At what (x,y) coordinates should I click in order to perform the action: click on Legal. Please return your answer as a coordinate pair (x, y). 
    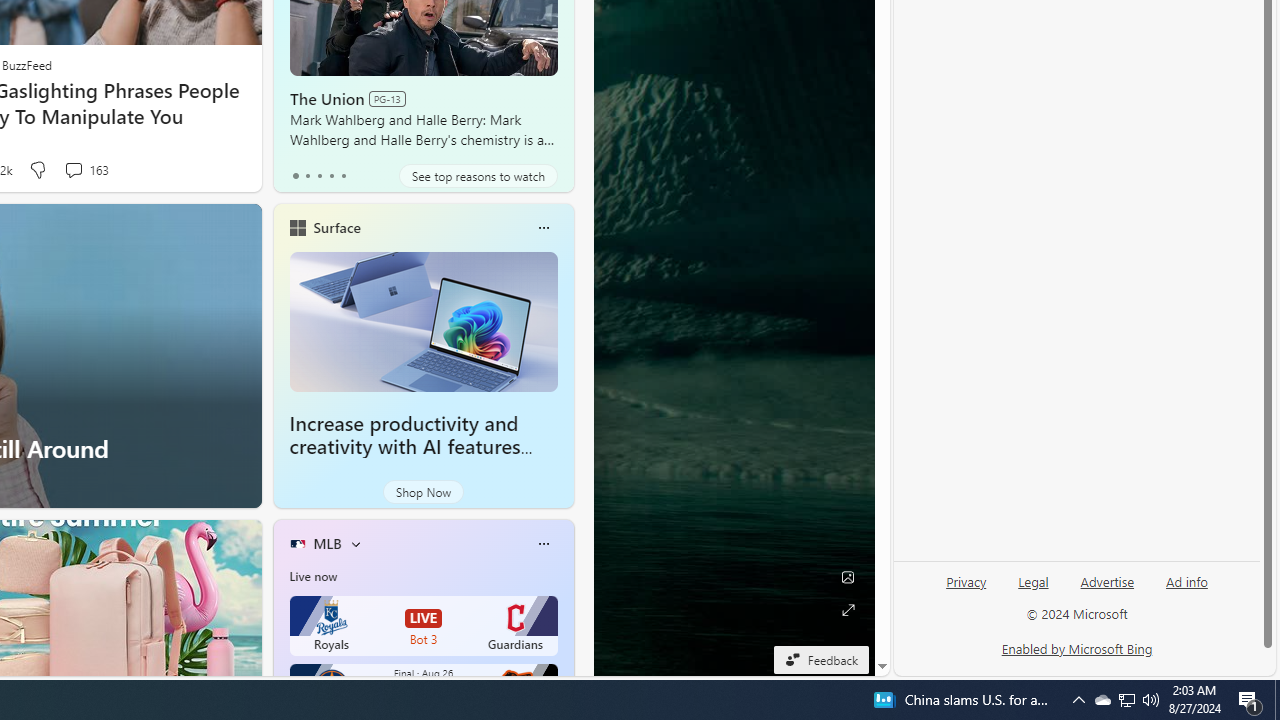
    Looking at the image, I should click on (1033, 582).